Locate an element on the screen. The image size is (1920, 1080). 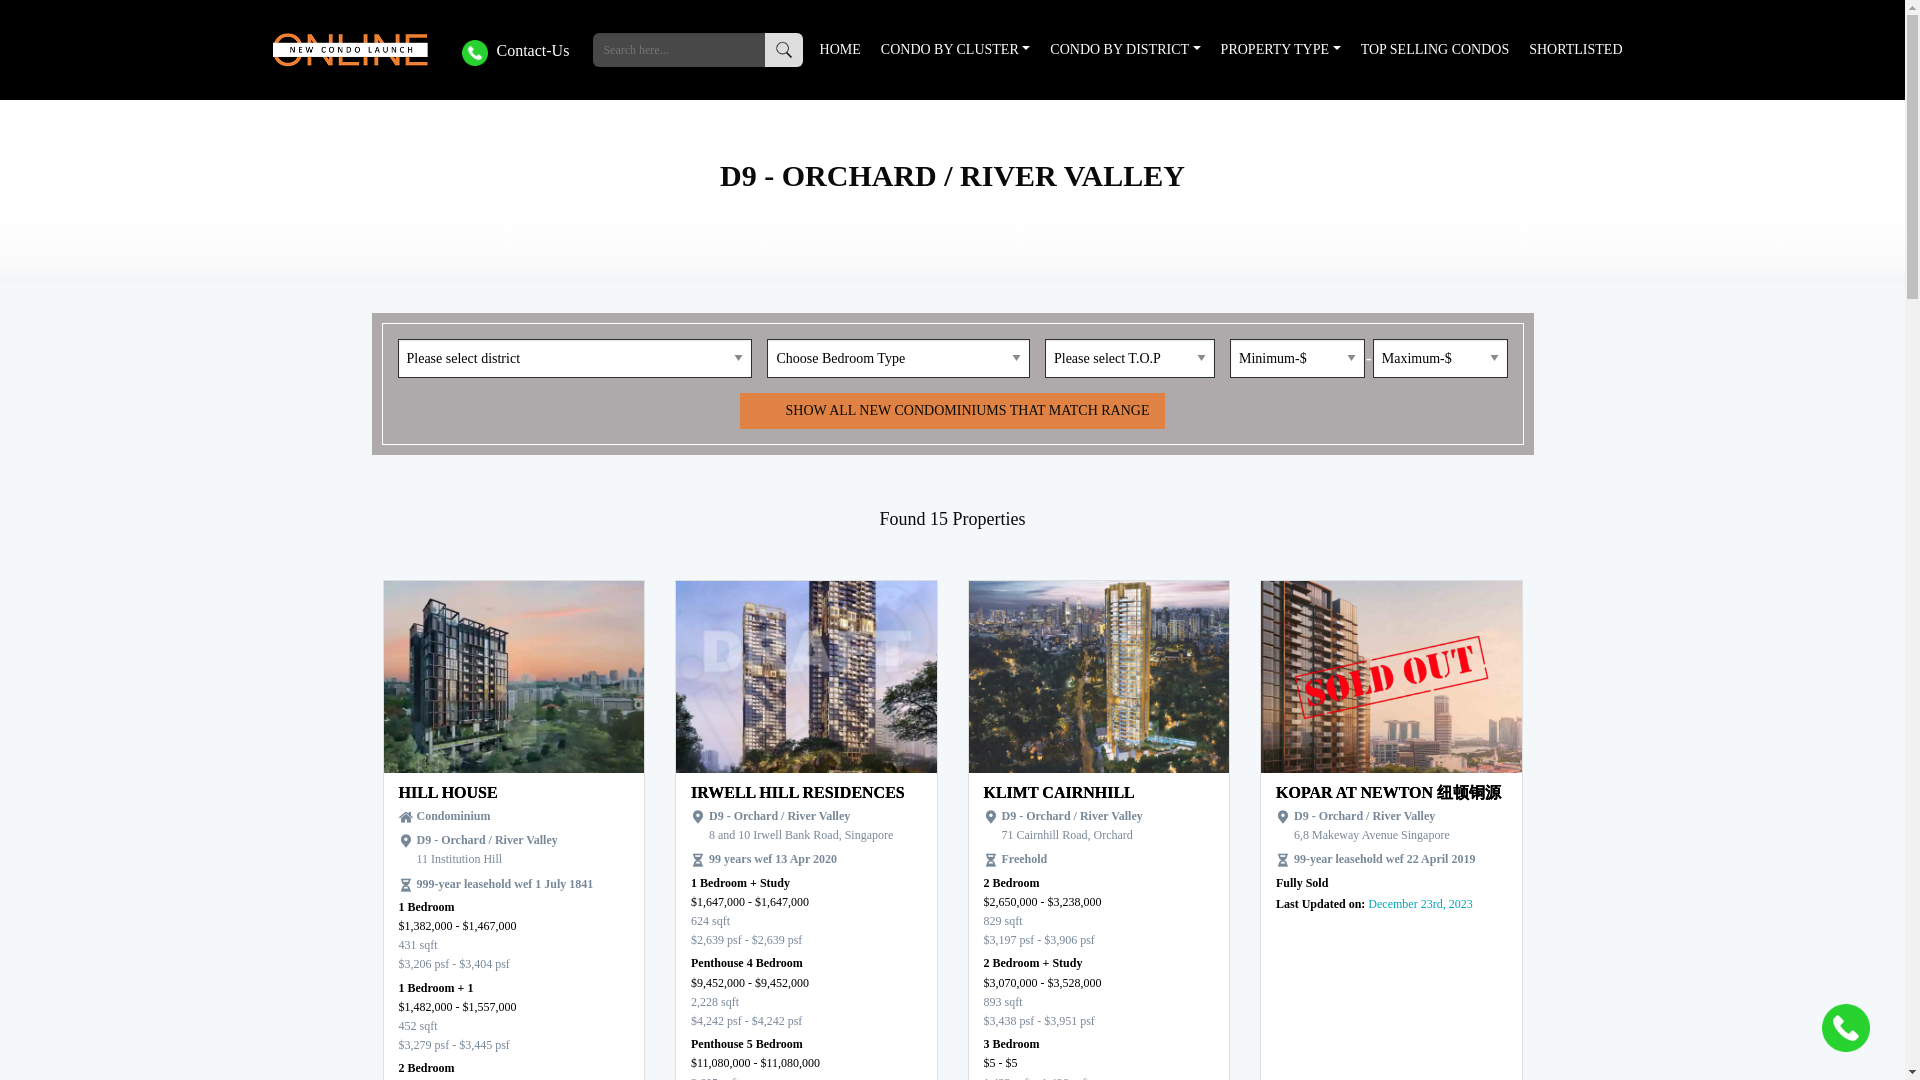
CONDO BY CLUSTER is located at coordinates (956, 50).